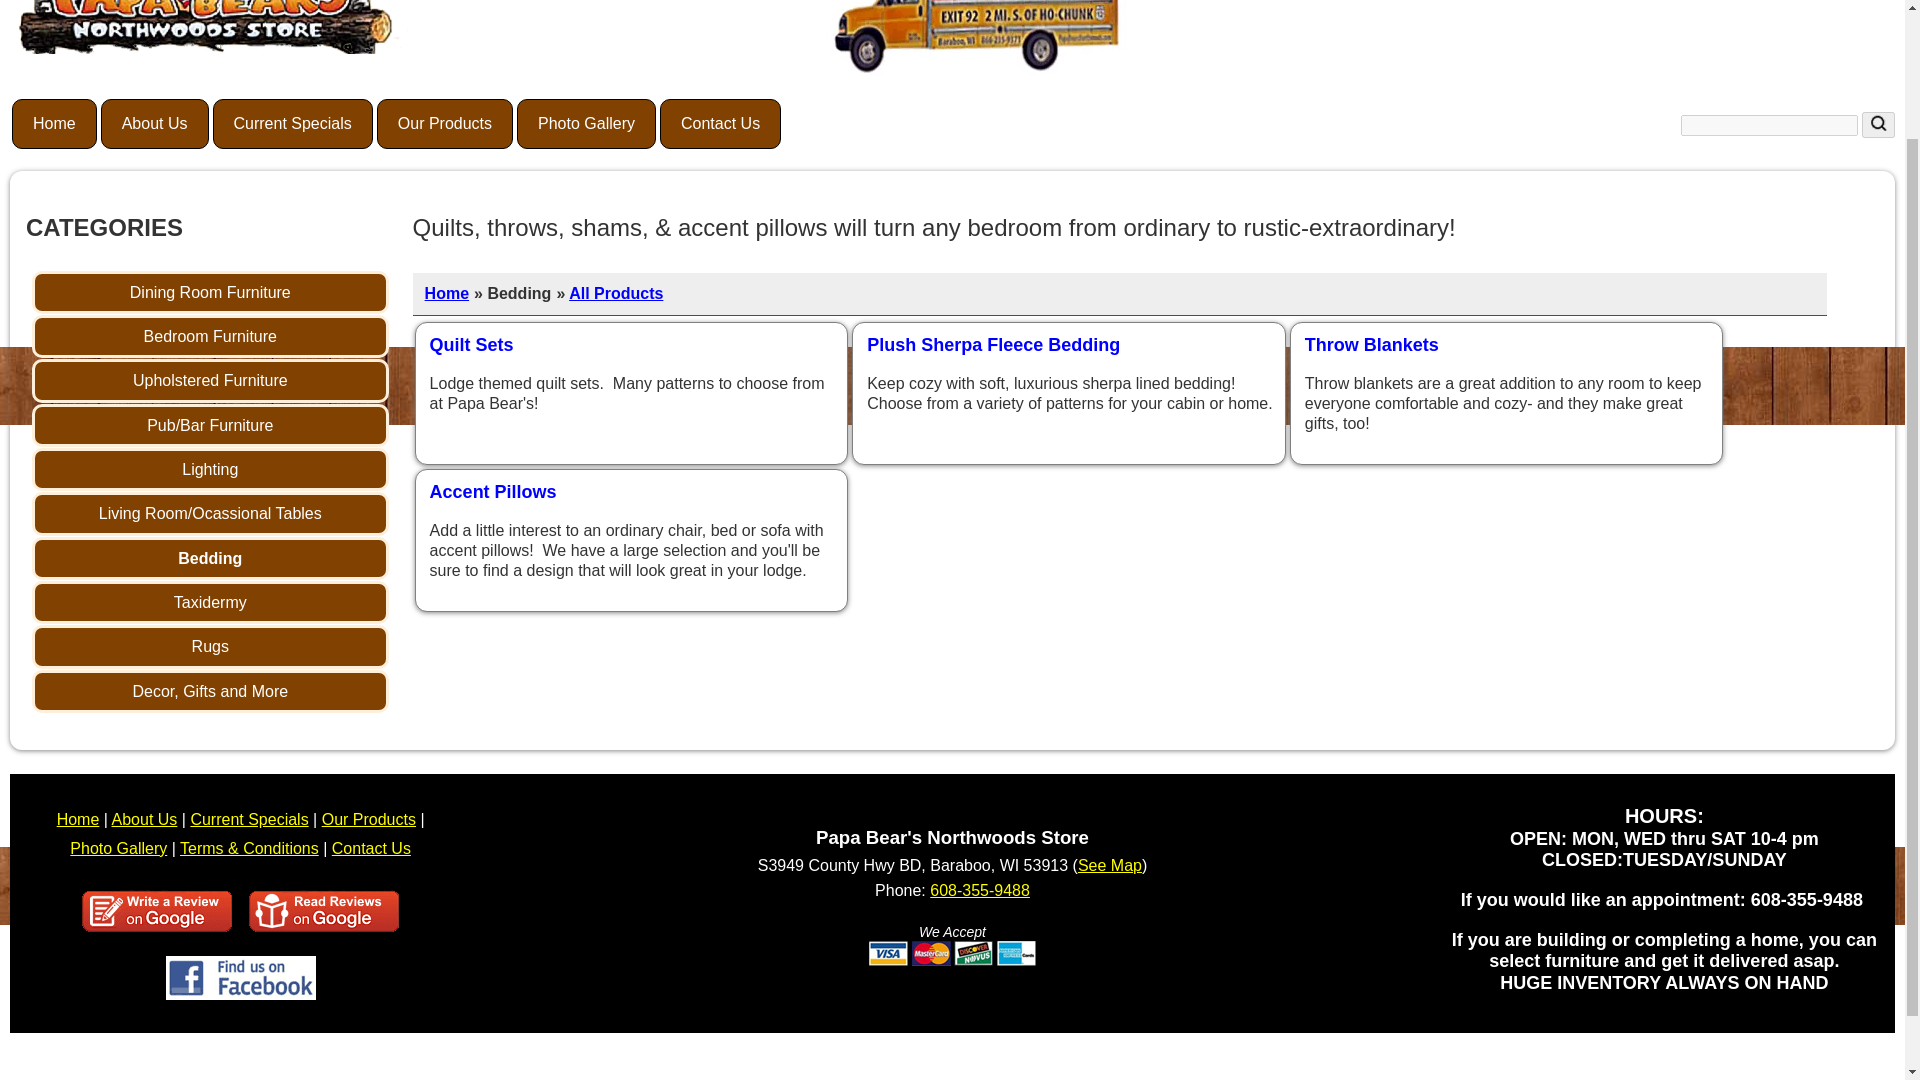  I want to click on Dining Room Furniture, so click(210, 292).